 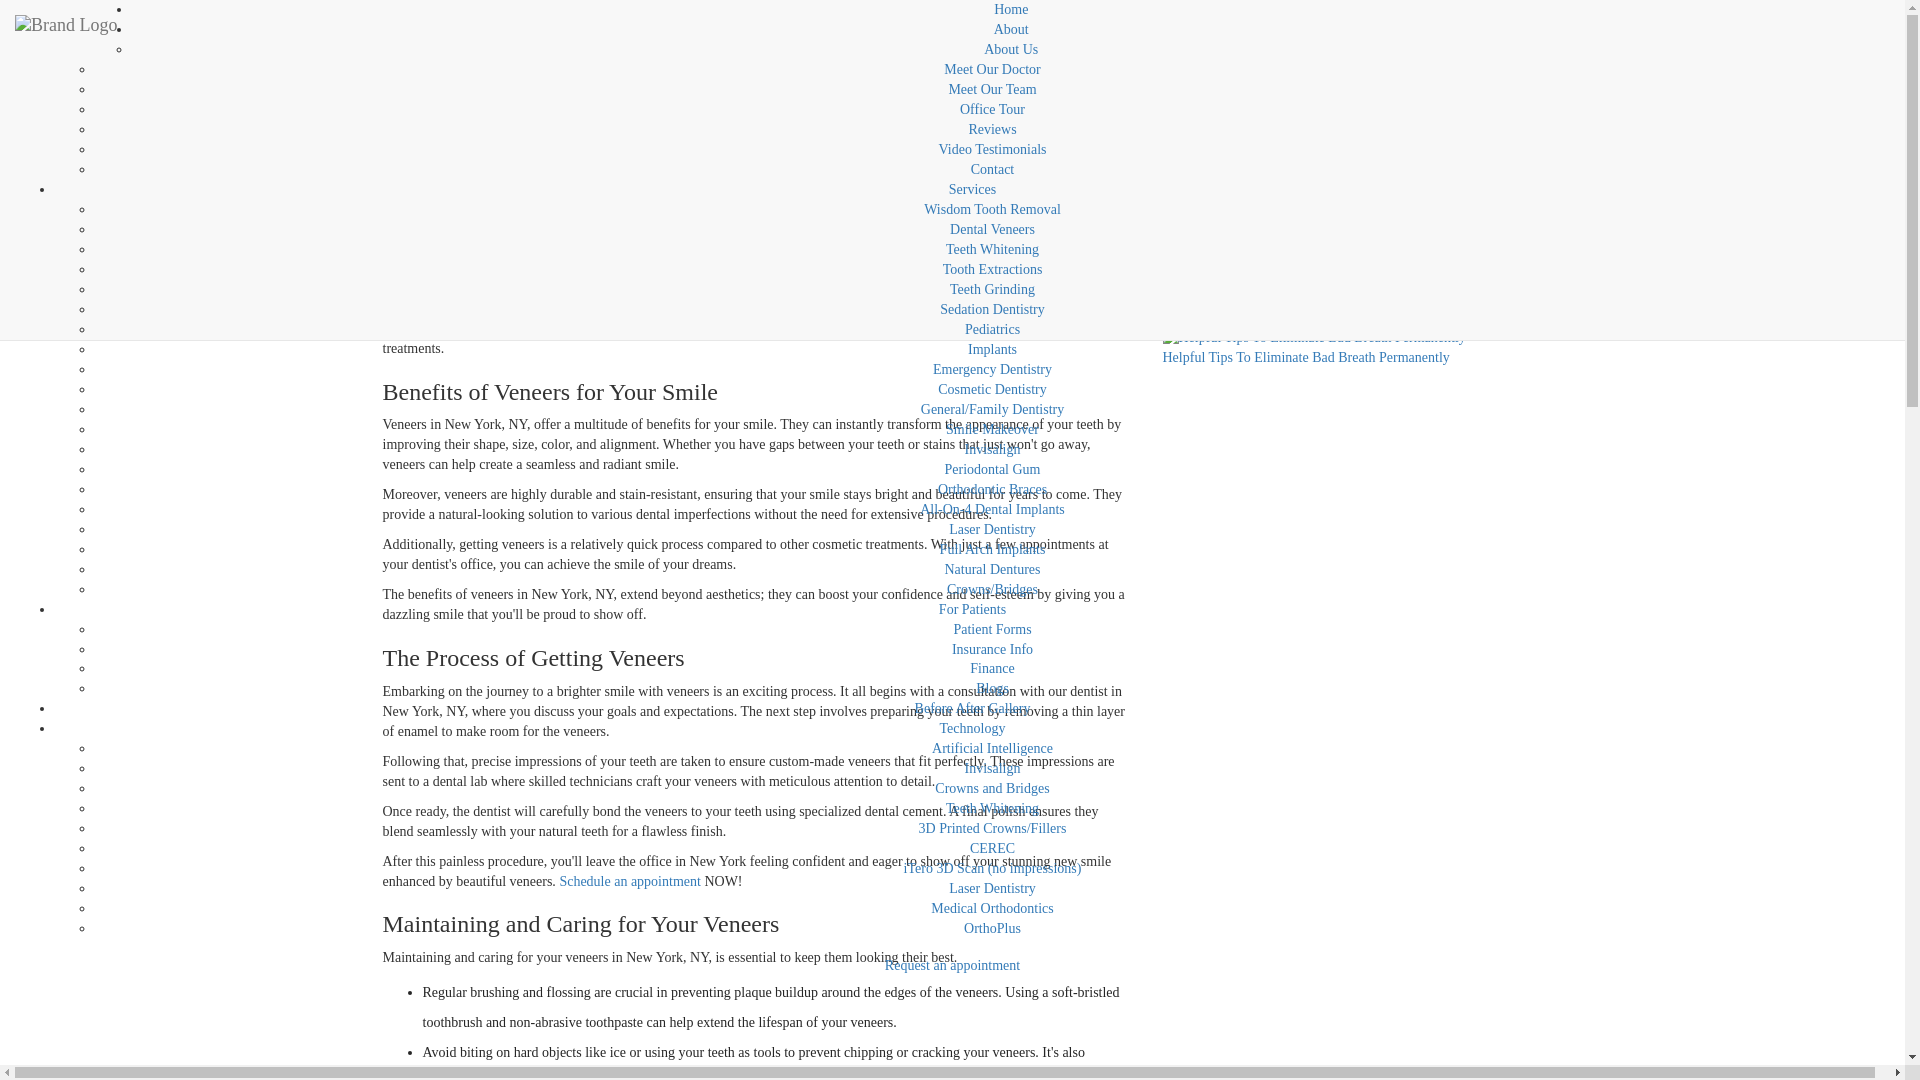 What do you see at coordinates (993, 170) in the screenshot?
I see `Contact` at bounding box center [993, 170].